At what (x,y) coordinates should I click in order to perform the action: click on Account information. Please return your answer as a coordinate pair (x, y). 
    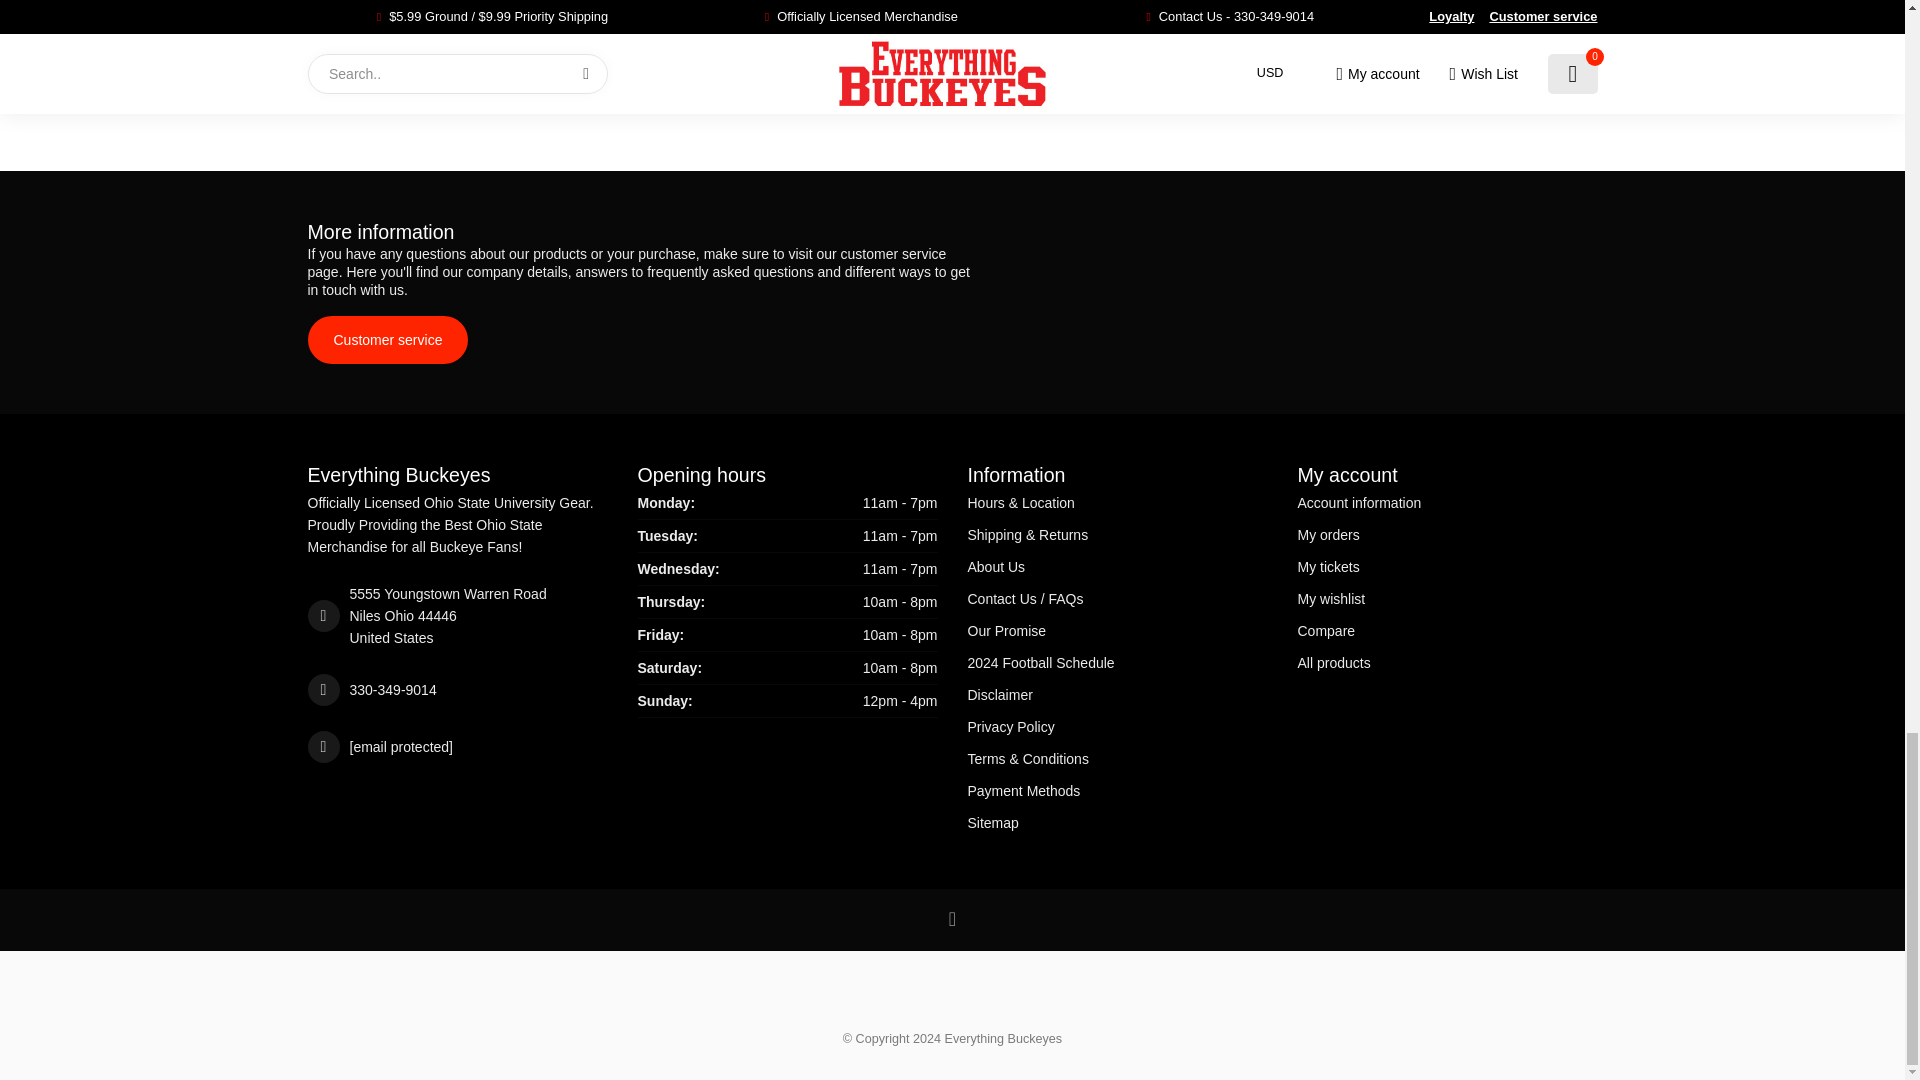
    Looking at the image, I should click on (1447, 503).